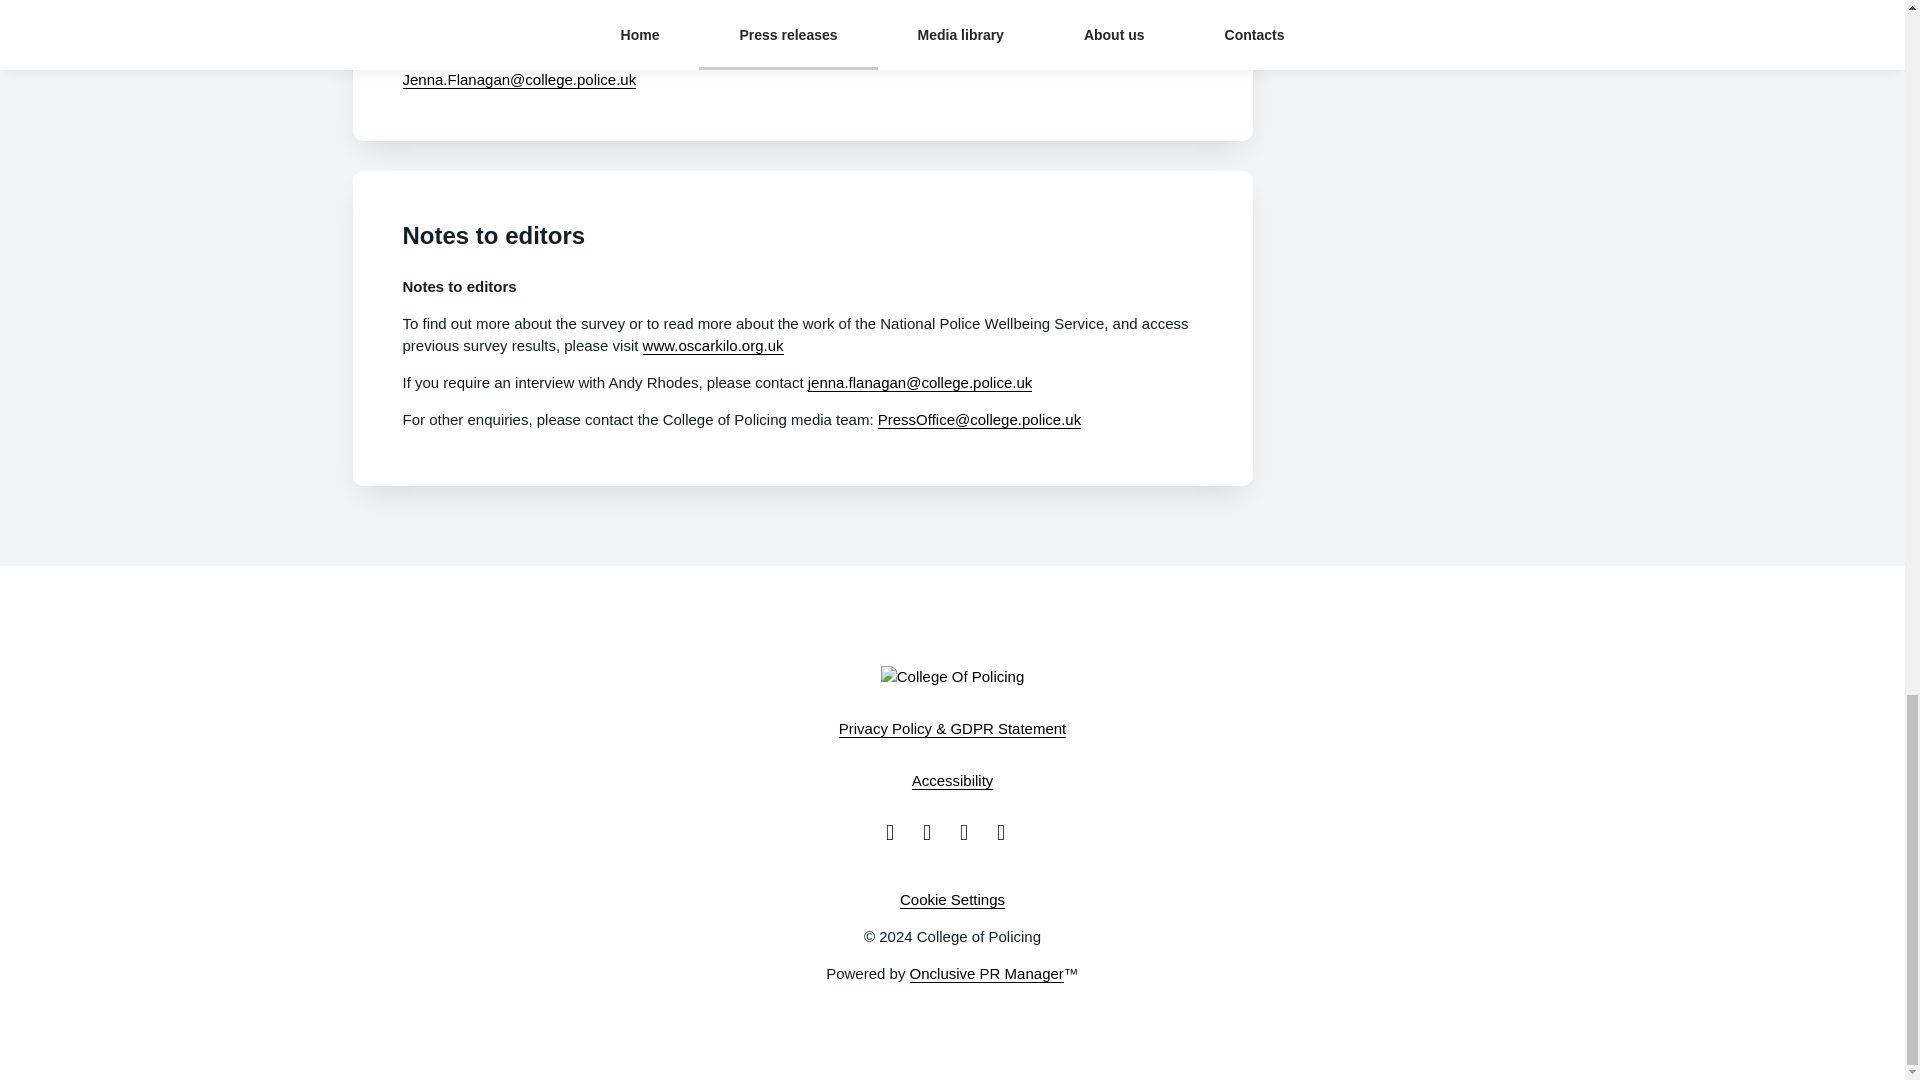  Describe the element at coordinates (934, 832) in the screenshot. I see `Twitter` at that location.